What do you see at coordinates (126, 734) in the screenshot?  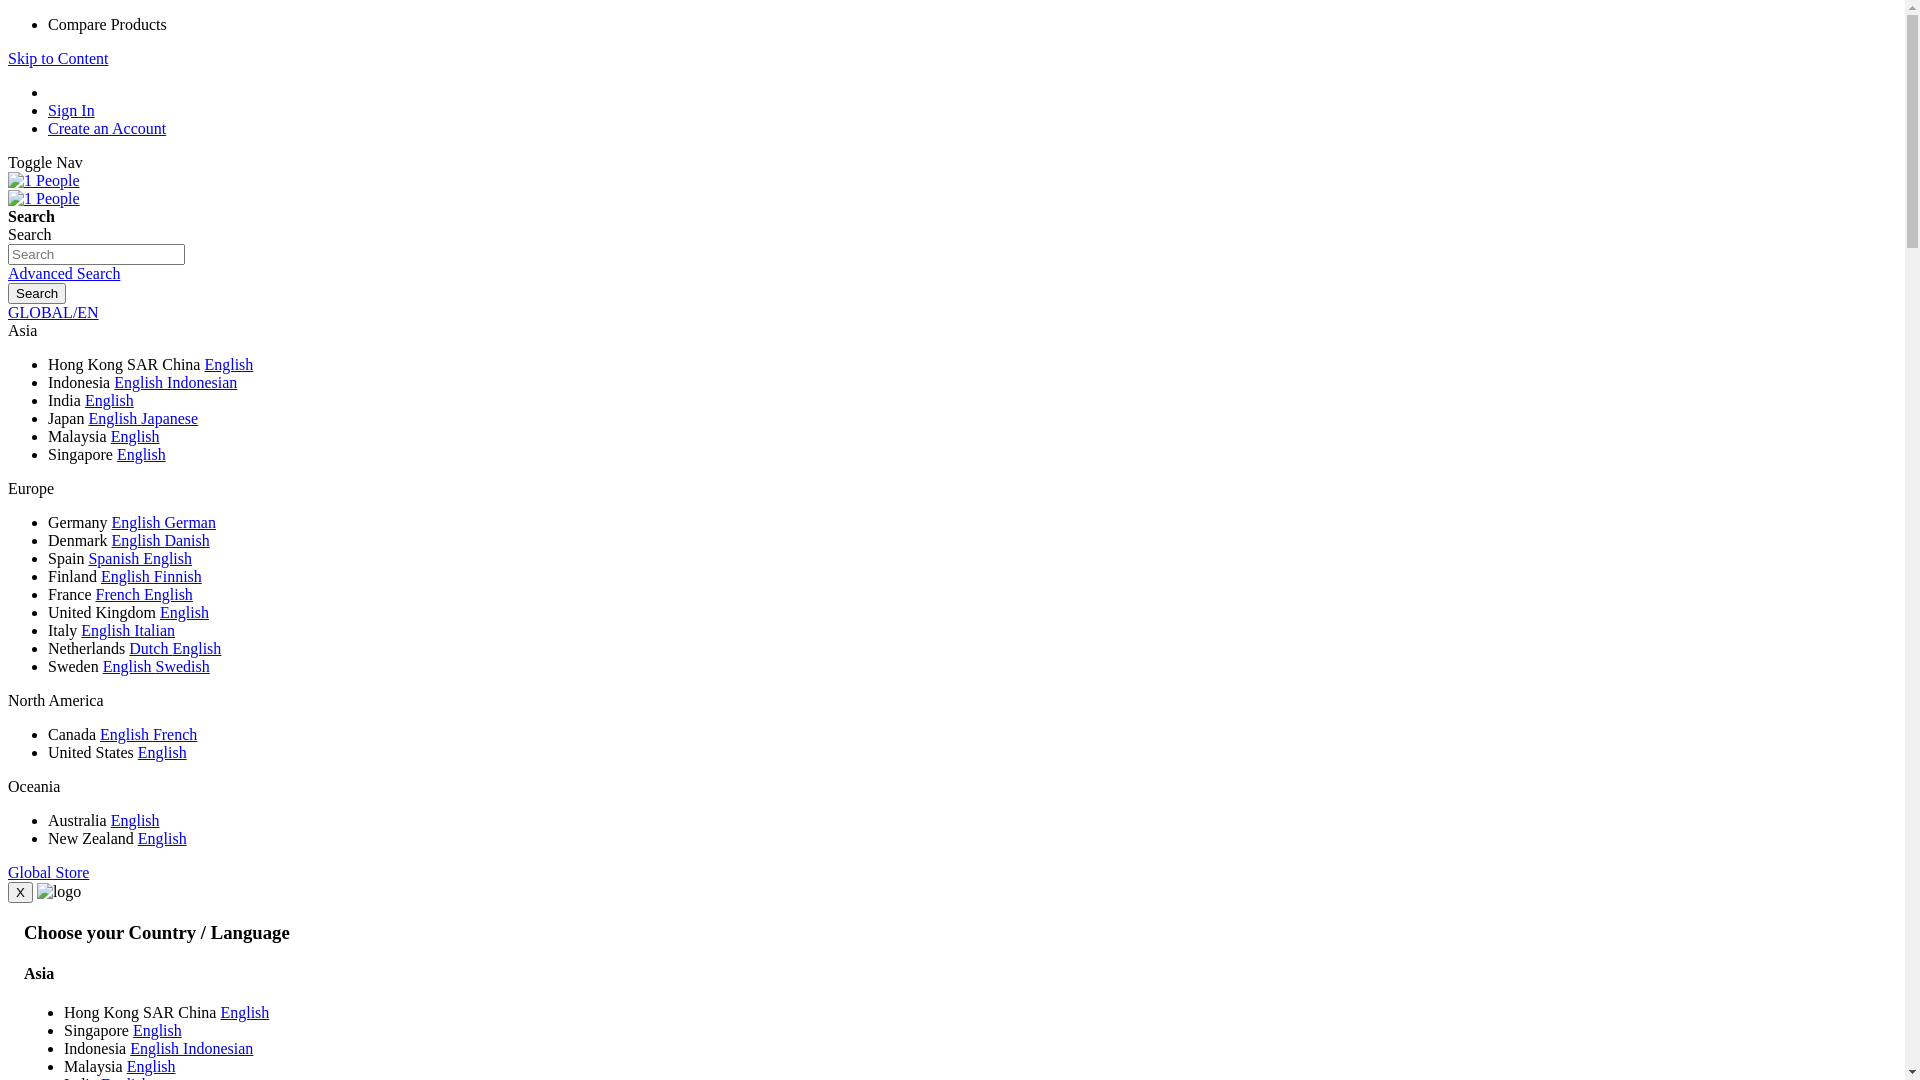 I see `English` at bounding box center [126, 734].